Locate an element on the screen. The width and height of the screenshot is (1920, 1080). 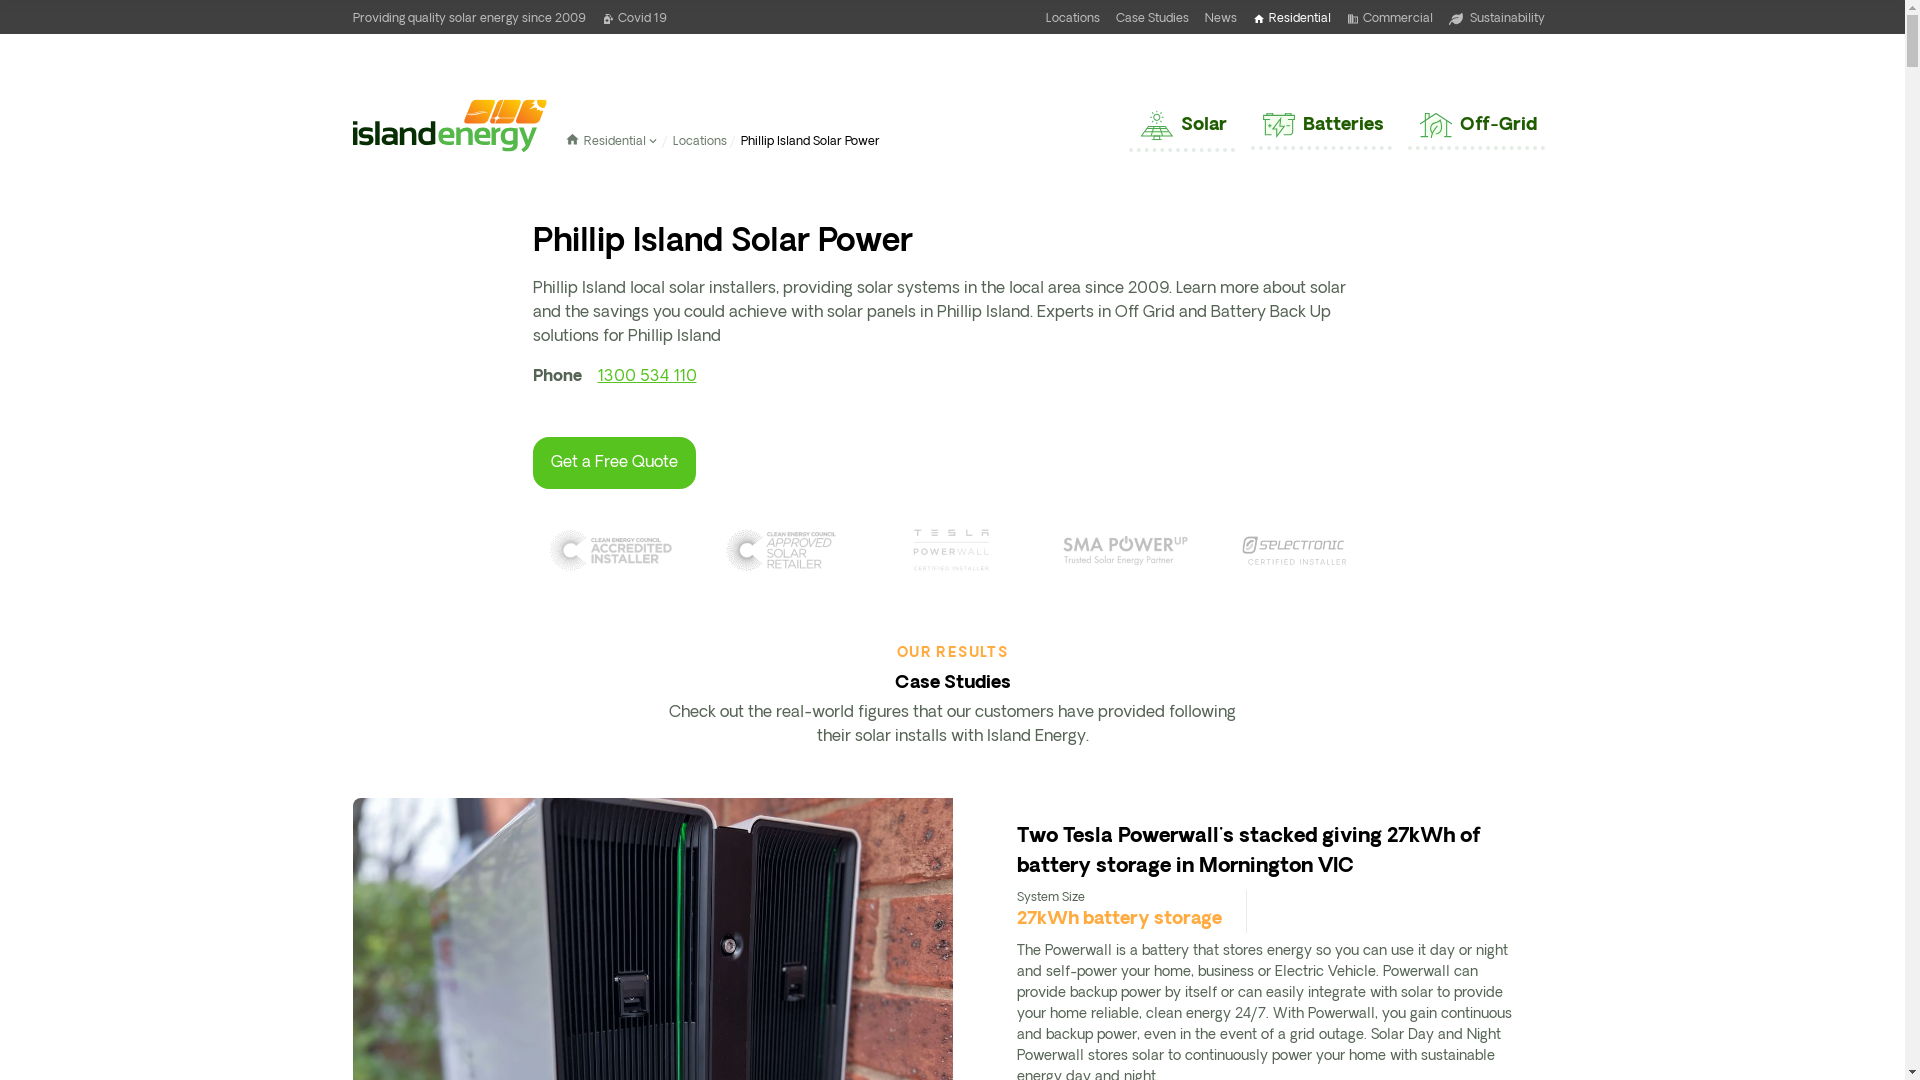
1300 534 110 is located at coordinates (648, 385).